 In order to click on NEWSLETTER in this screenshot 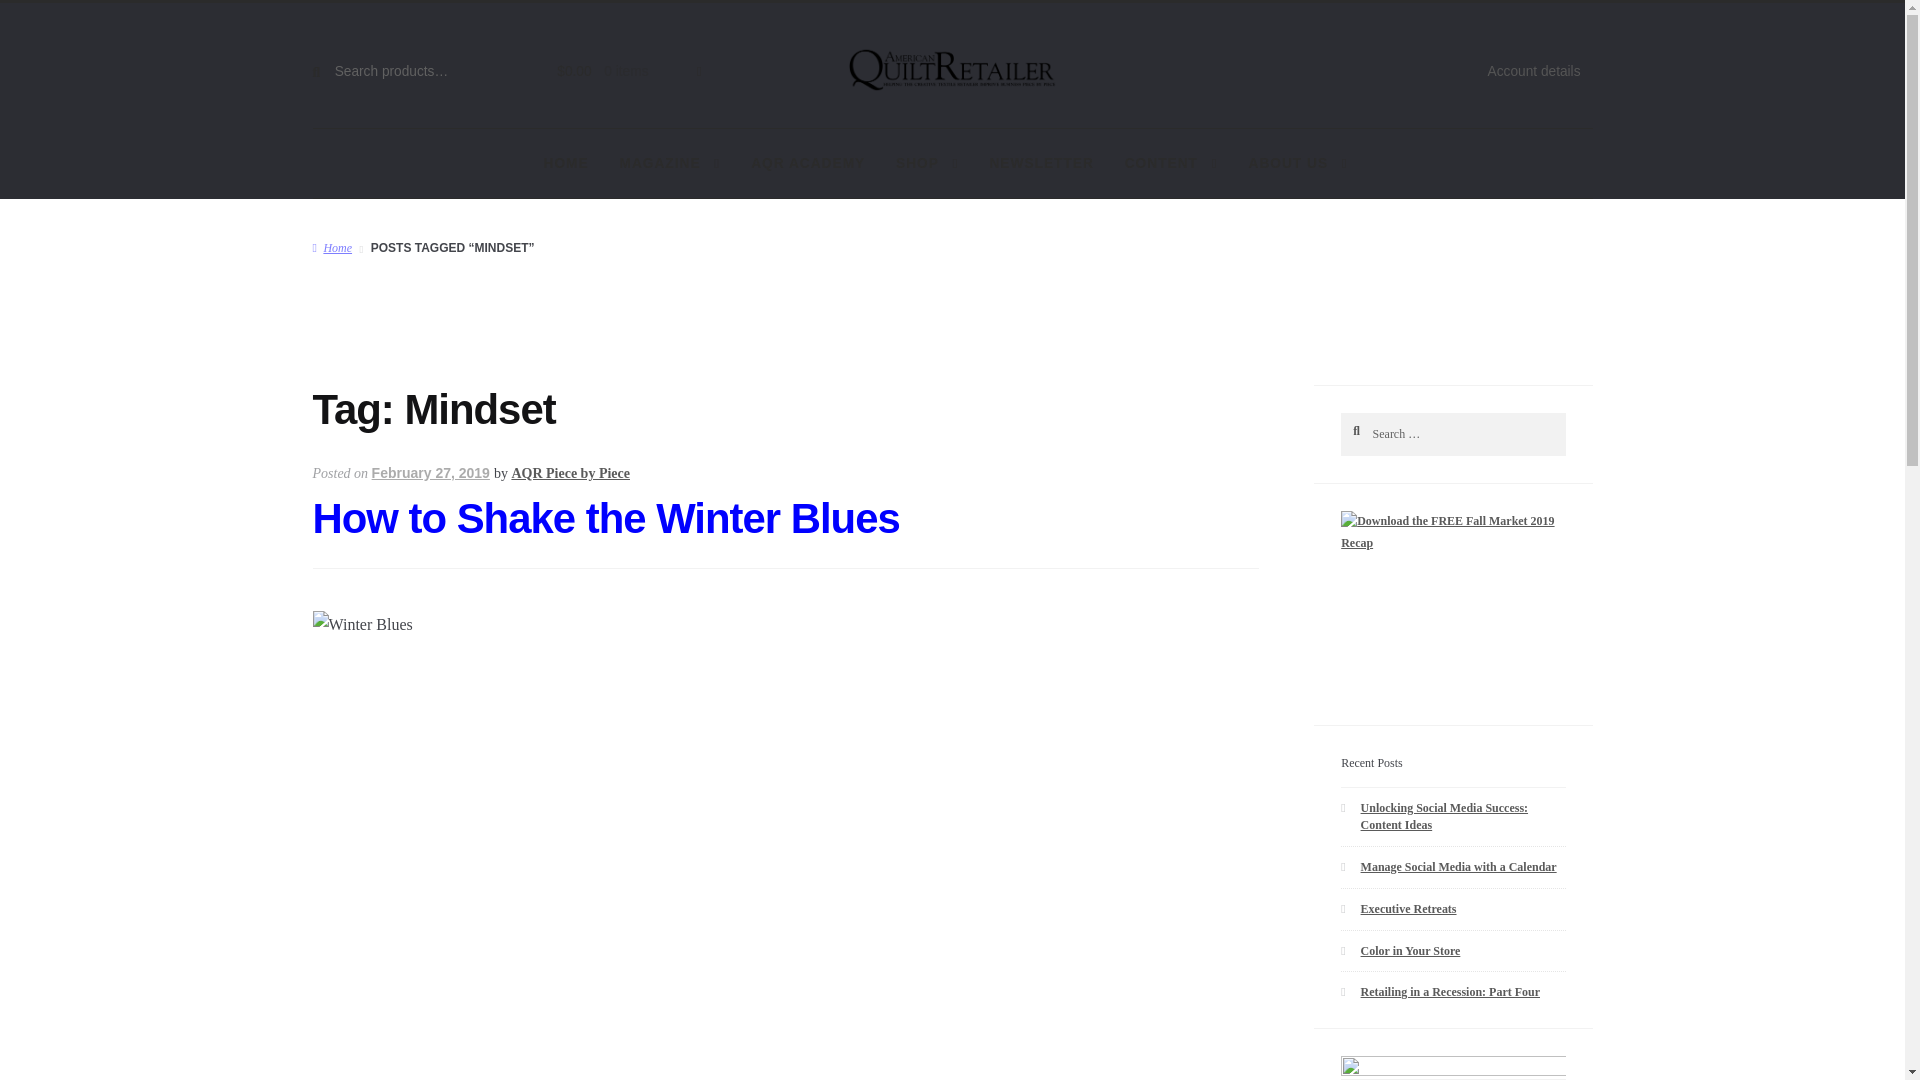, I will do `click(1041, 163)`.